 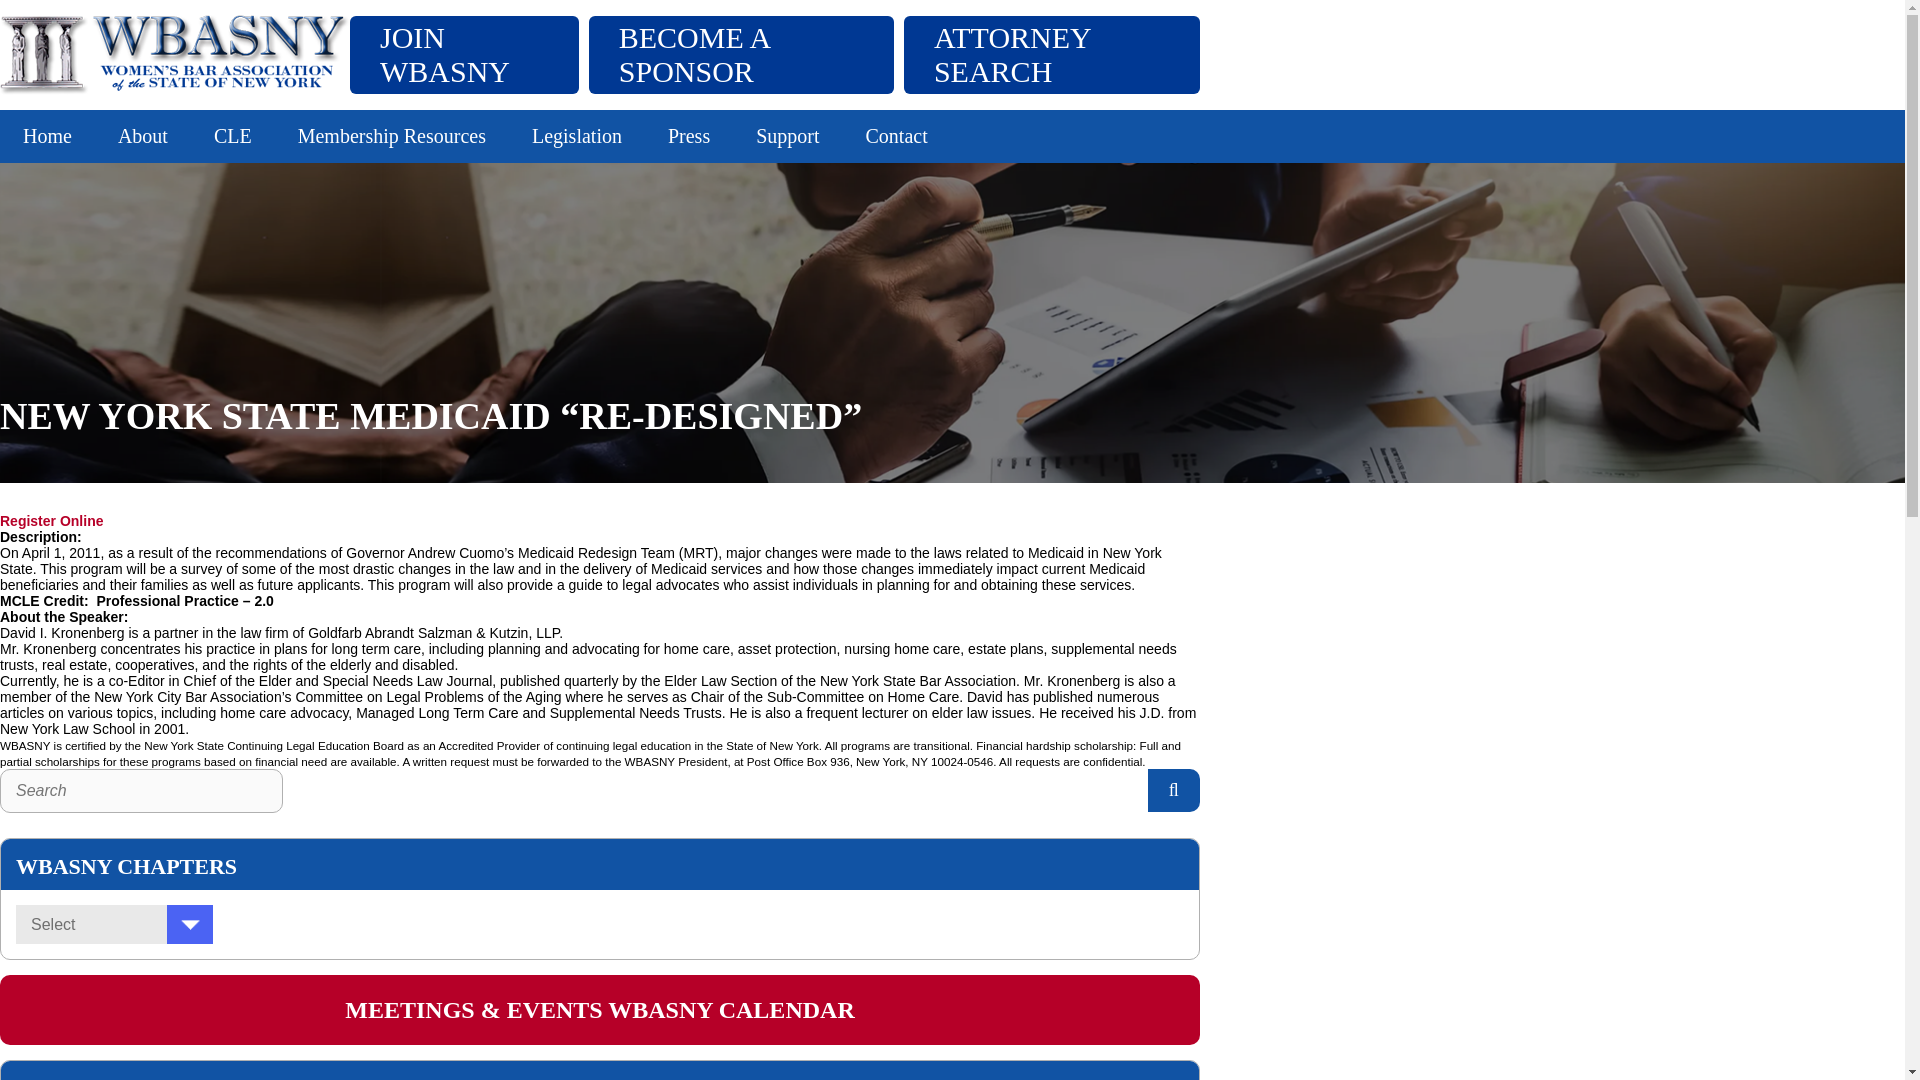 I want to click on About, so click(x=142, y=136).